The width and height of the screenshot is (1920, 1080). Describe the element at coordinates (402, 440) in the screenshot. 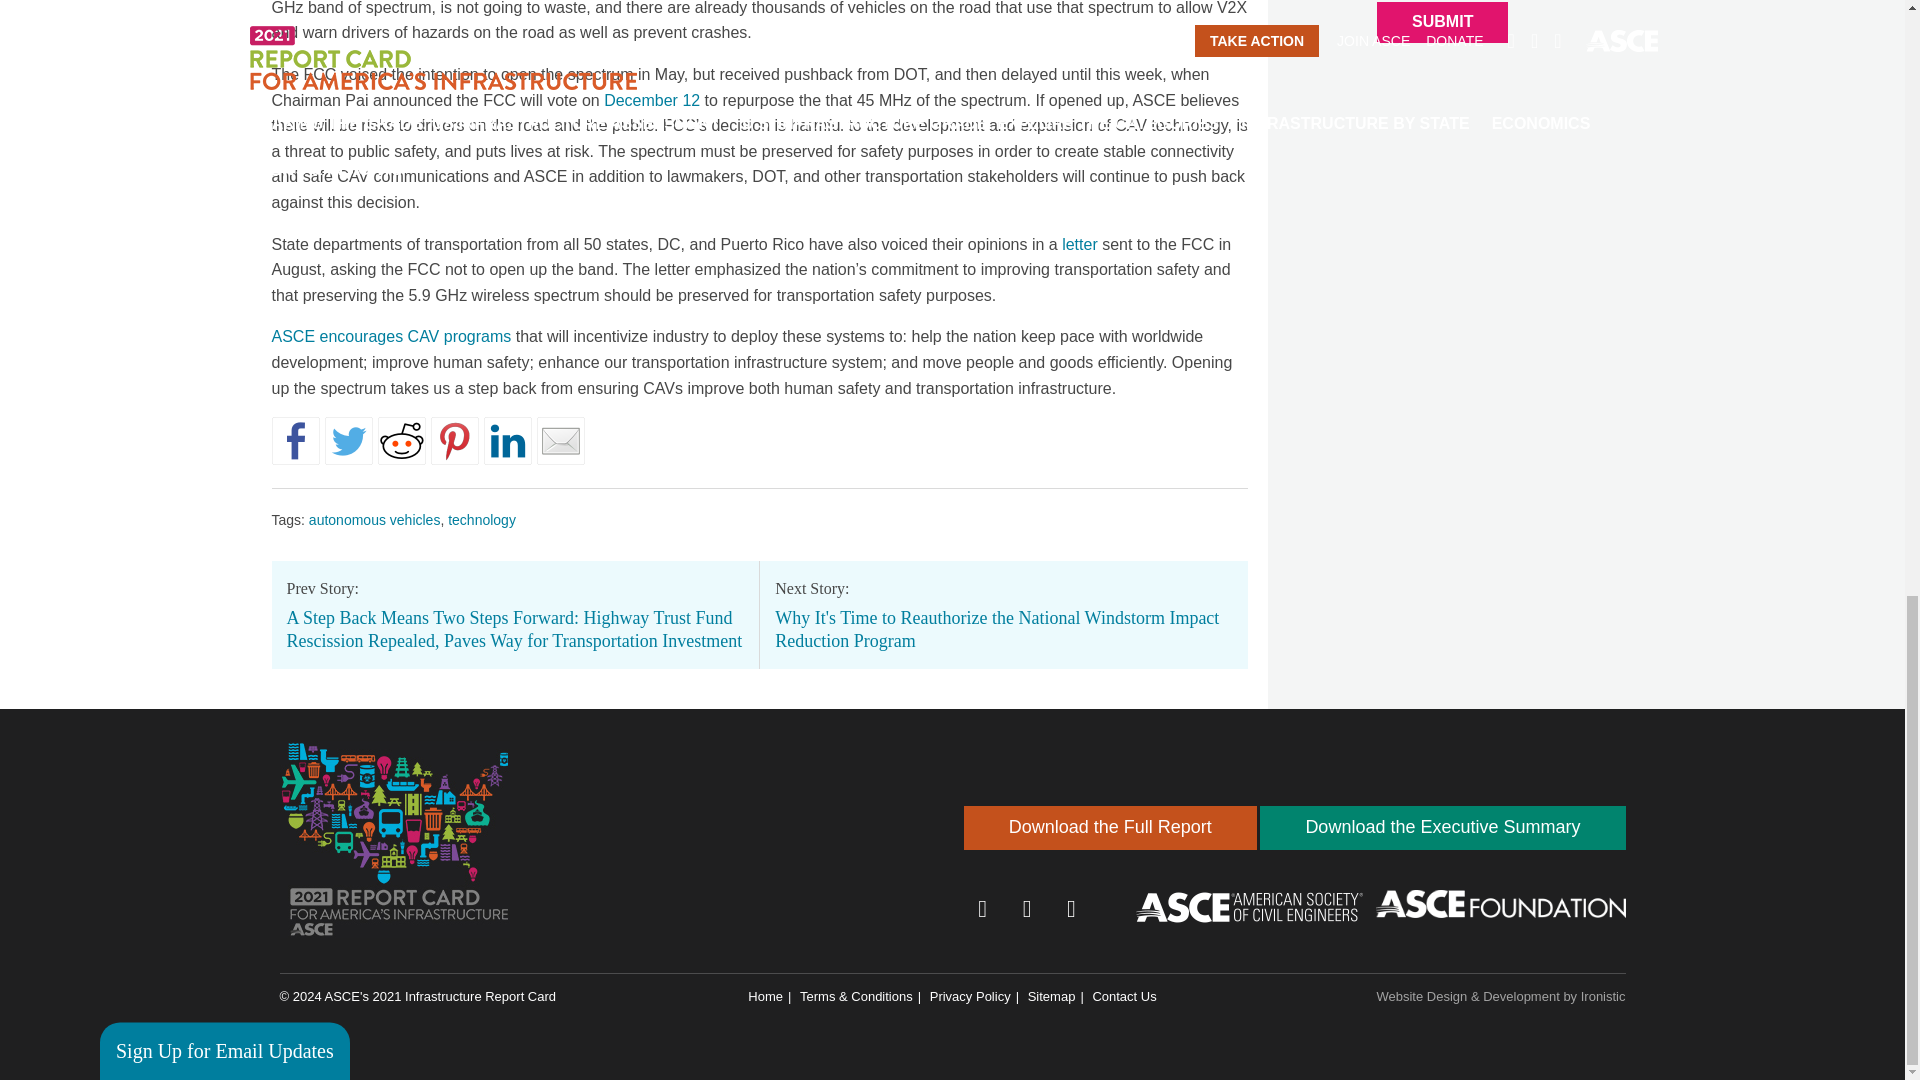

I see `Share on Reddit` at that location.